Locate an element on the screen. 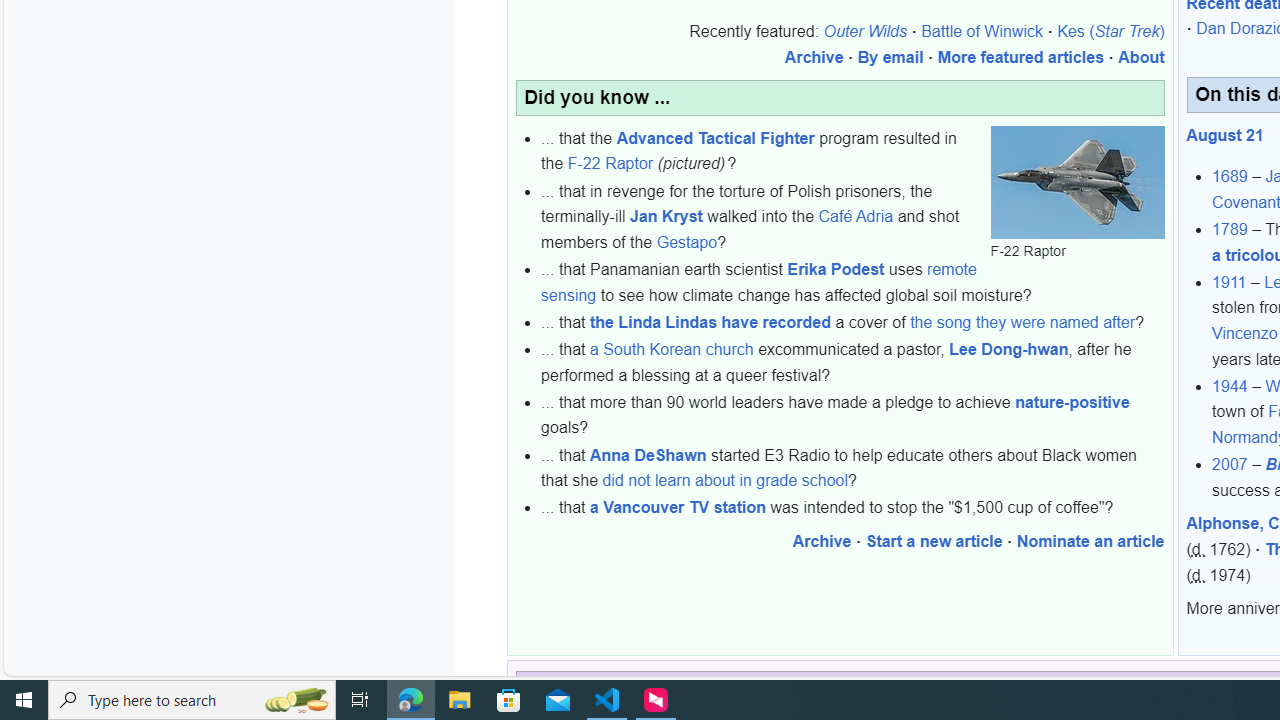 This screenshot has width=1280, height=720. Outer Wilds is located at coordinates (865, 32).